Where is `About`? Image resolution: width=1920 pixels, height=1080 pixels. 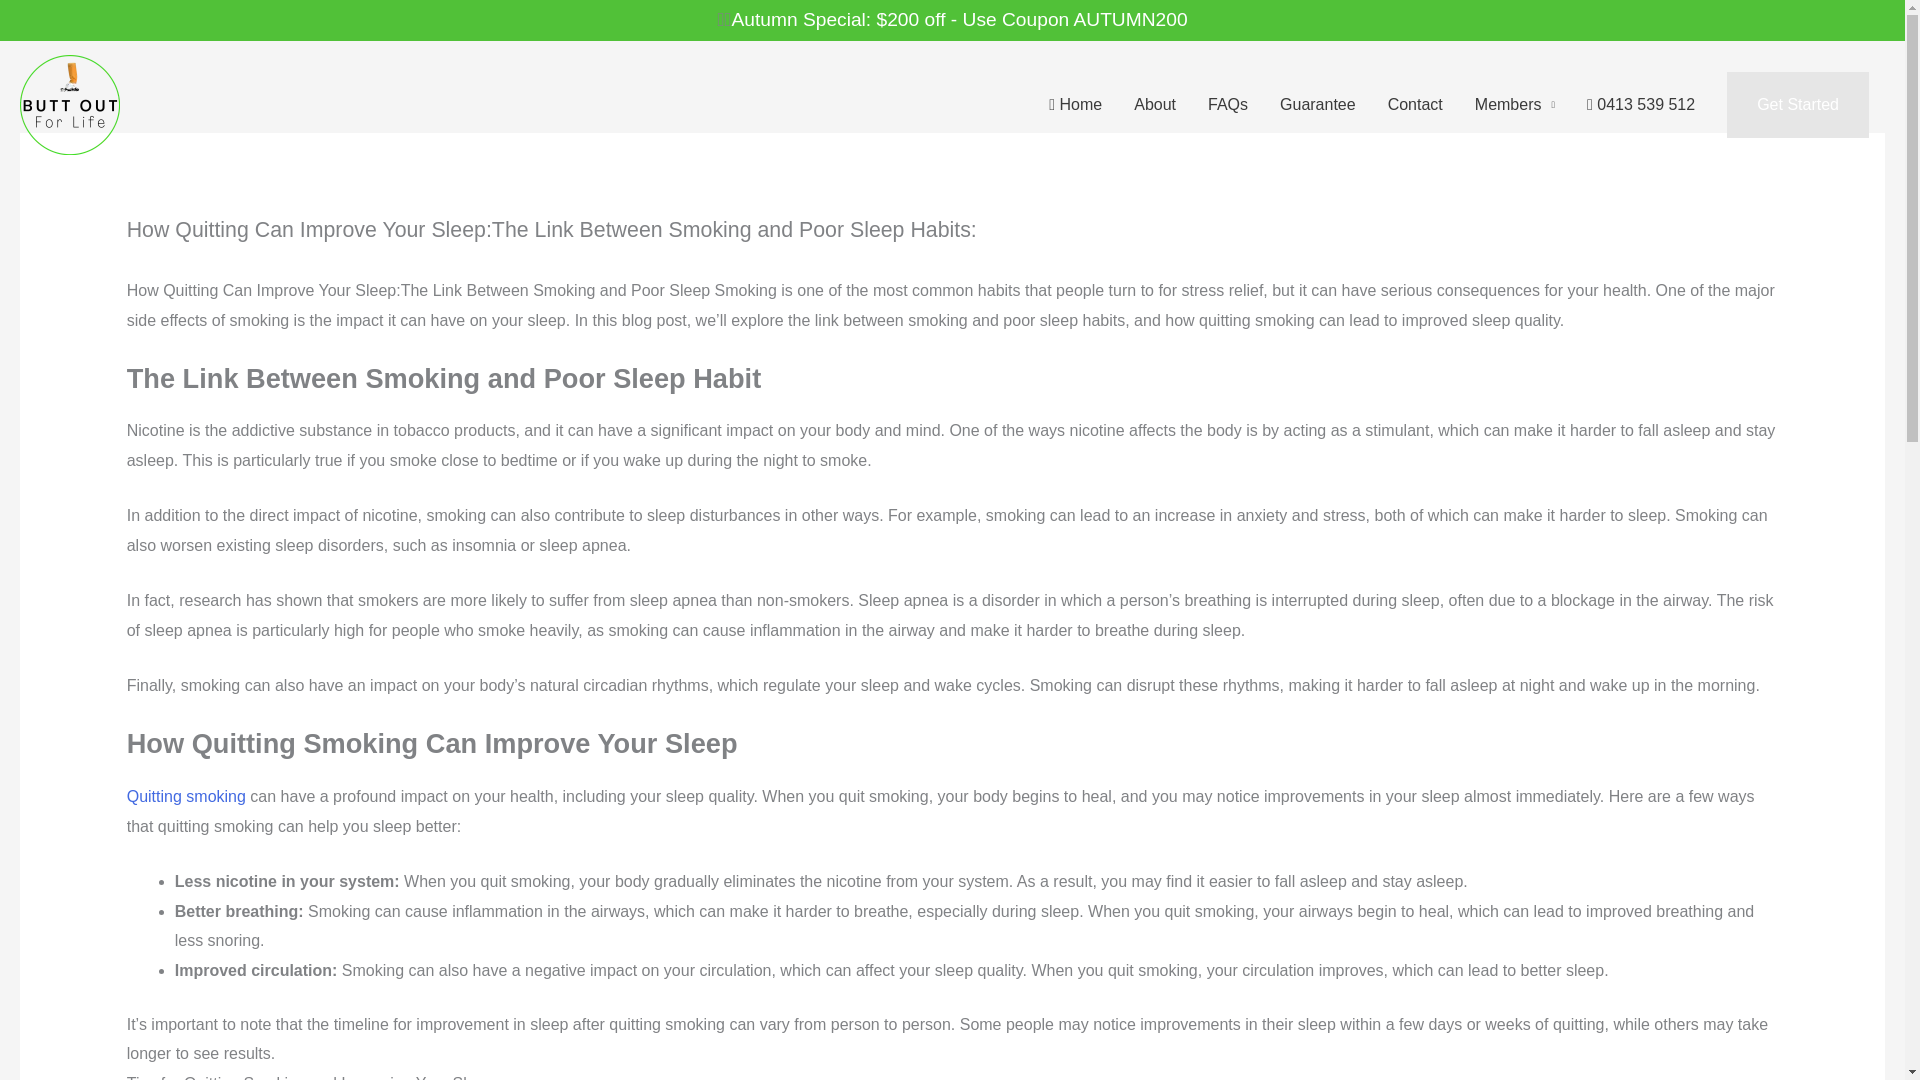 About is located at coordinates (1154, 105).